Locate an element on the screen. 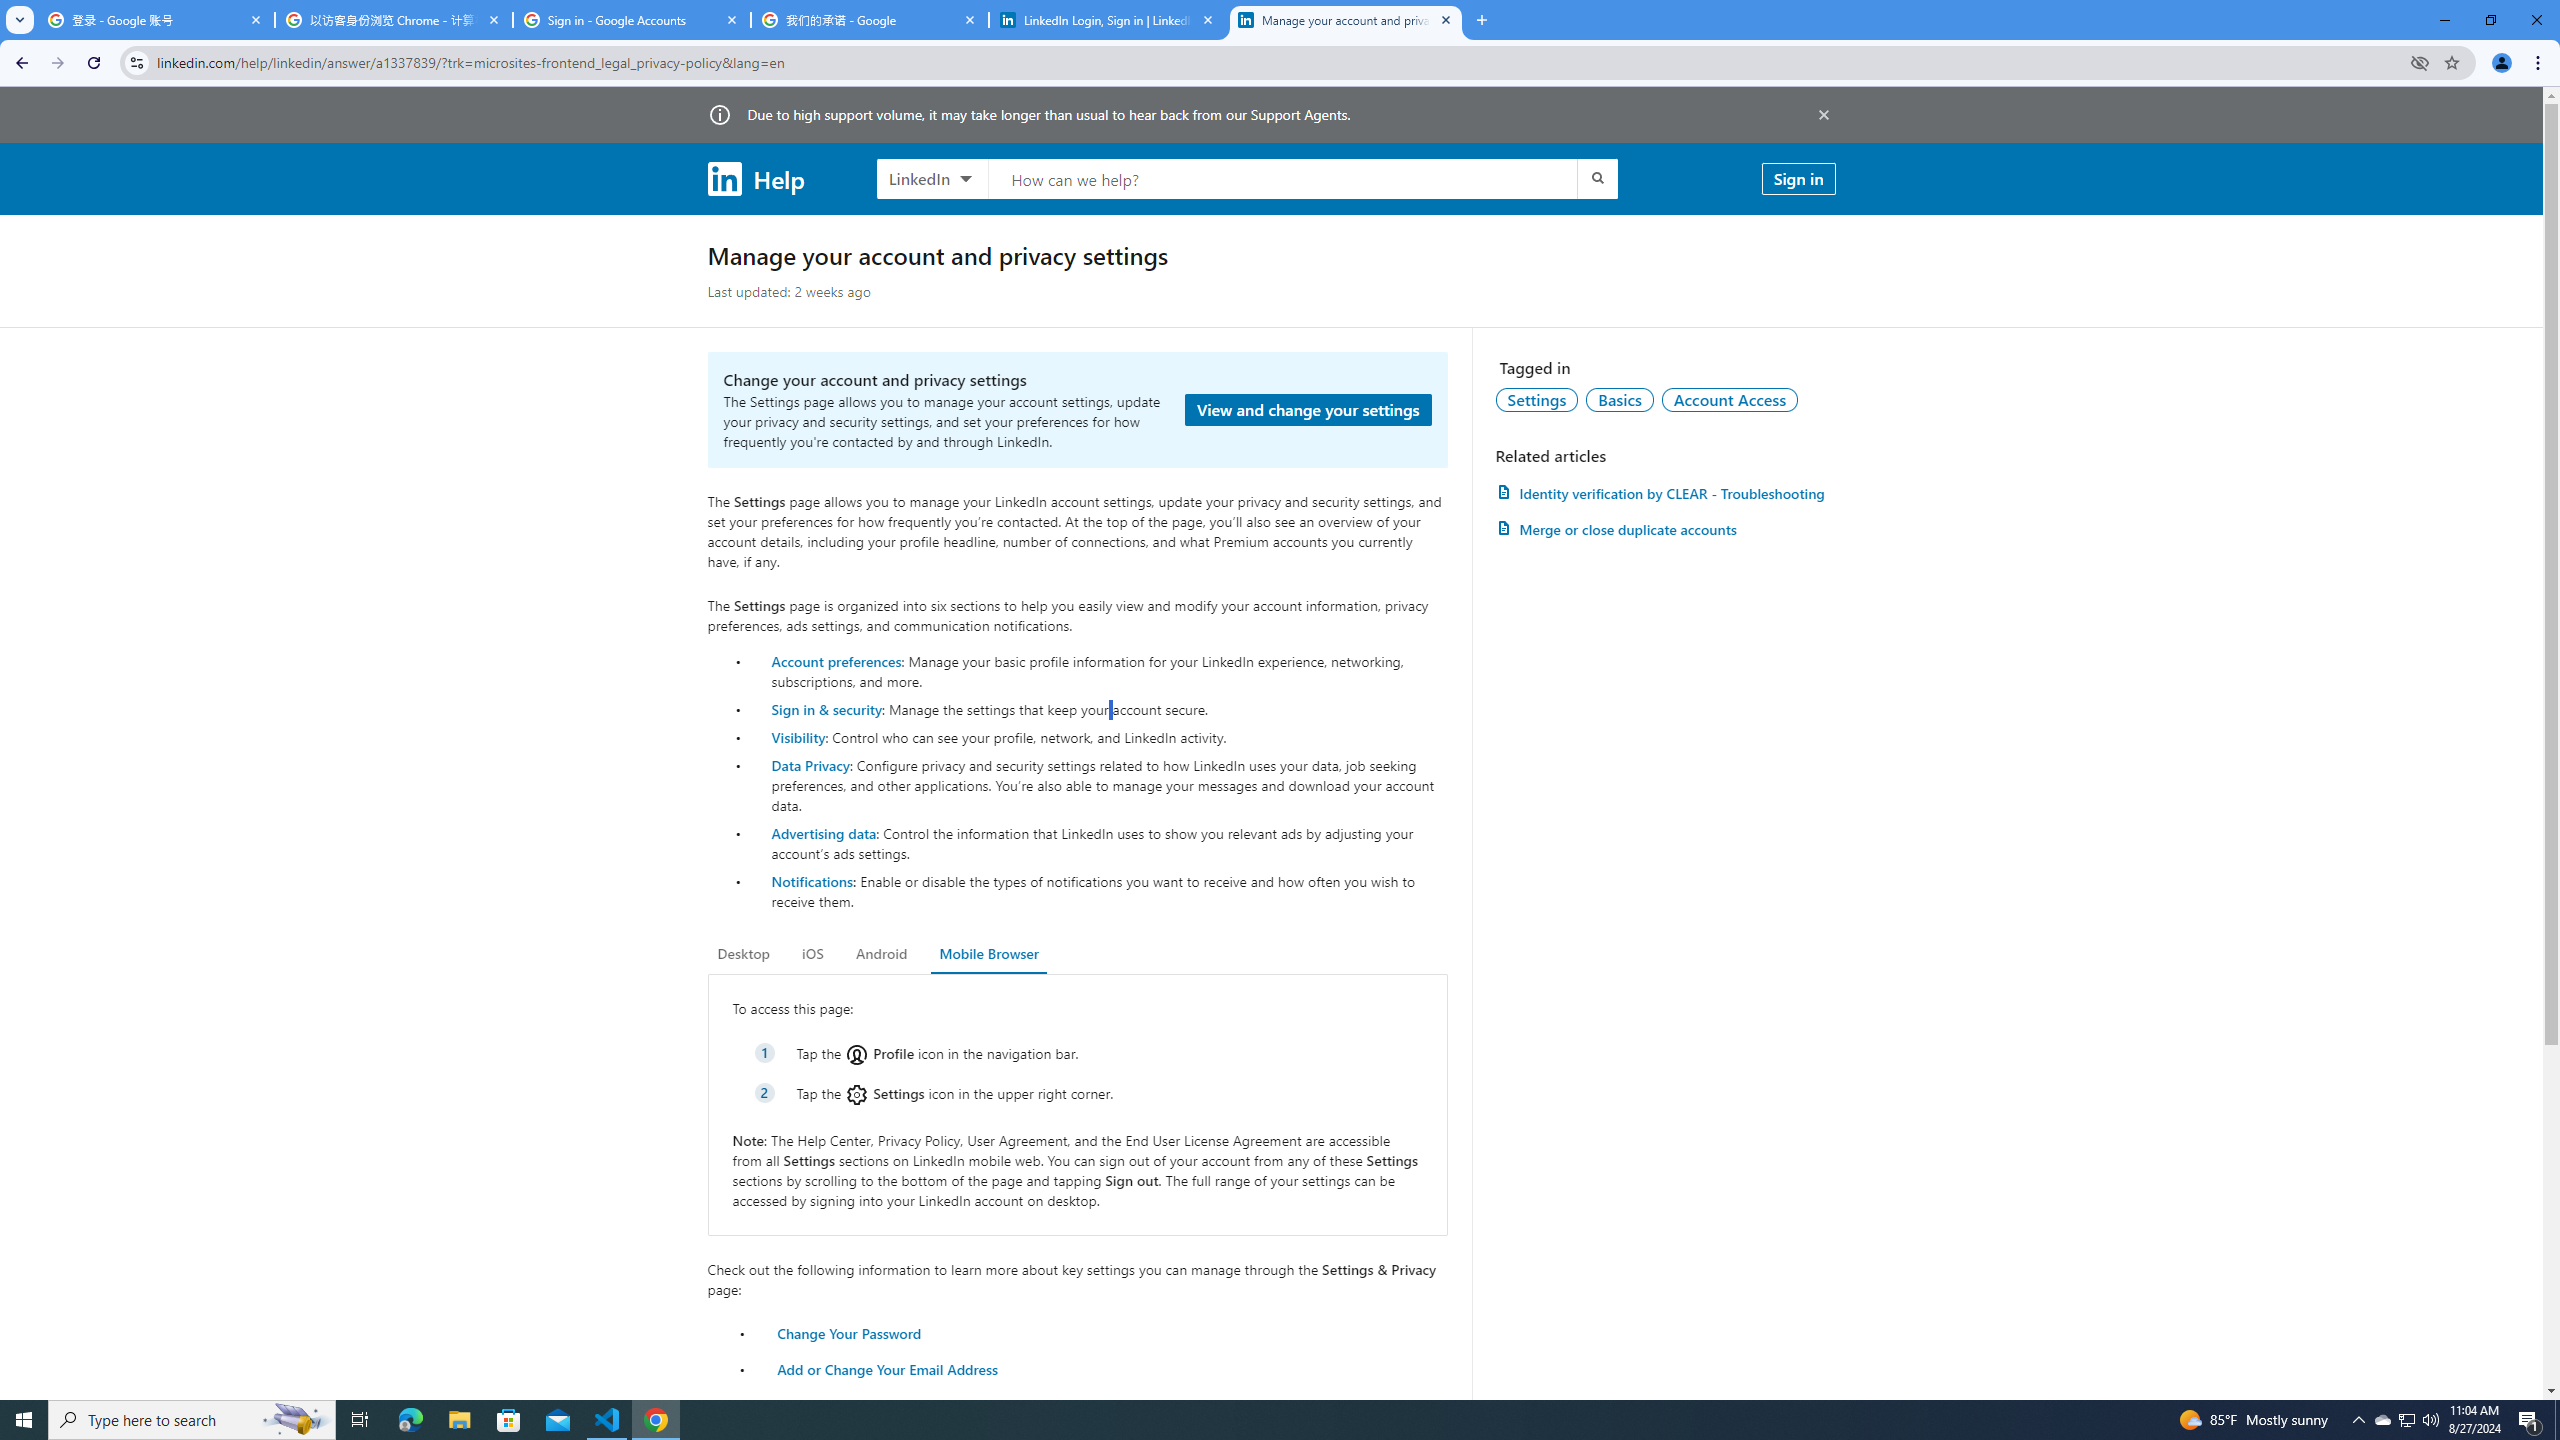  Add or Change Your Email Address is located at coordinates (888, 1369).